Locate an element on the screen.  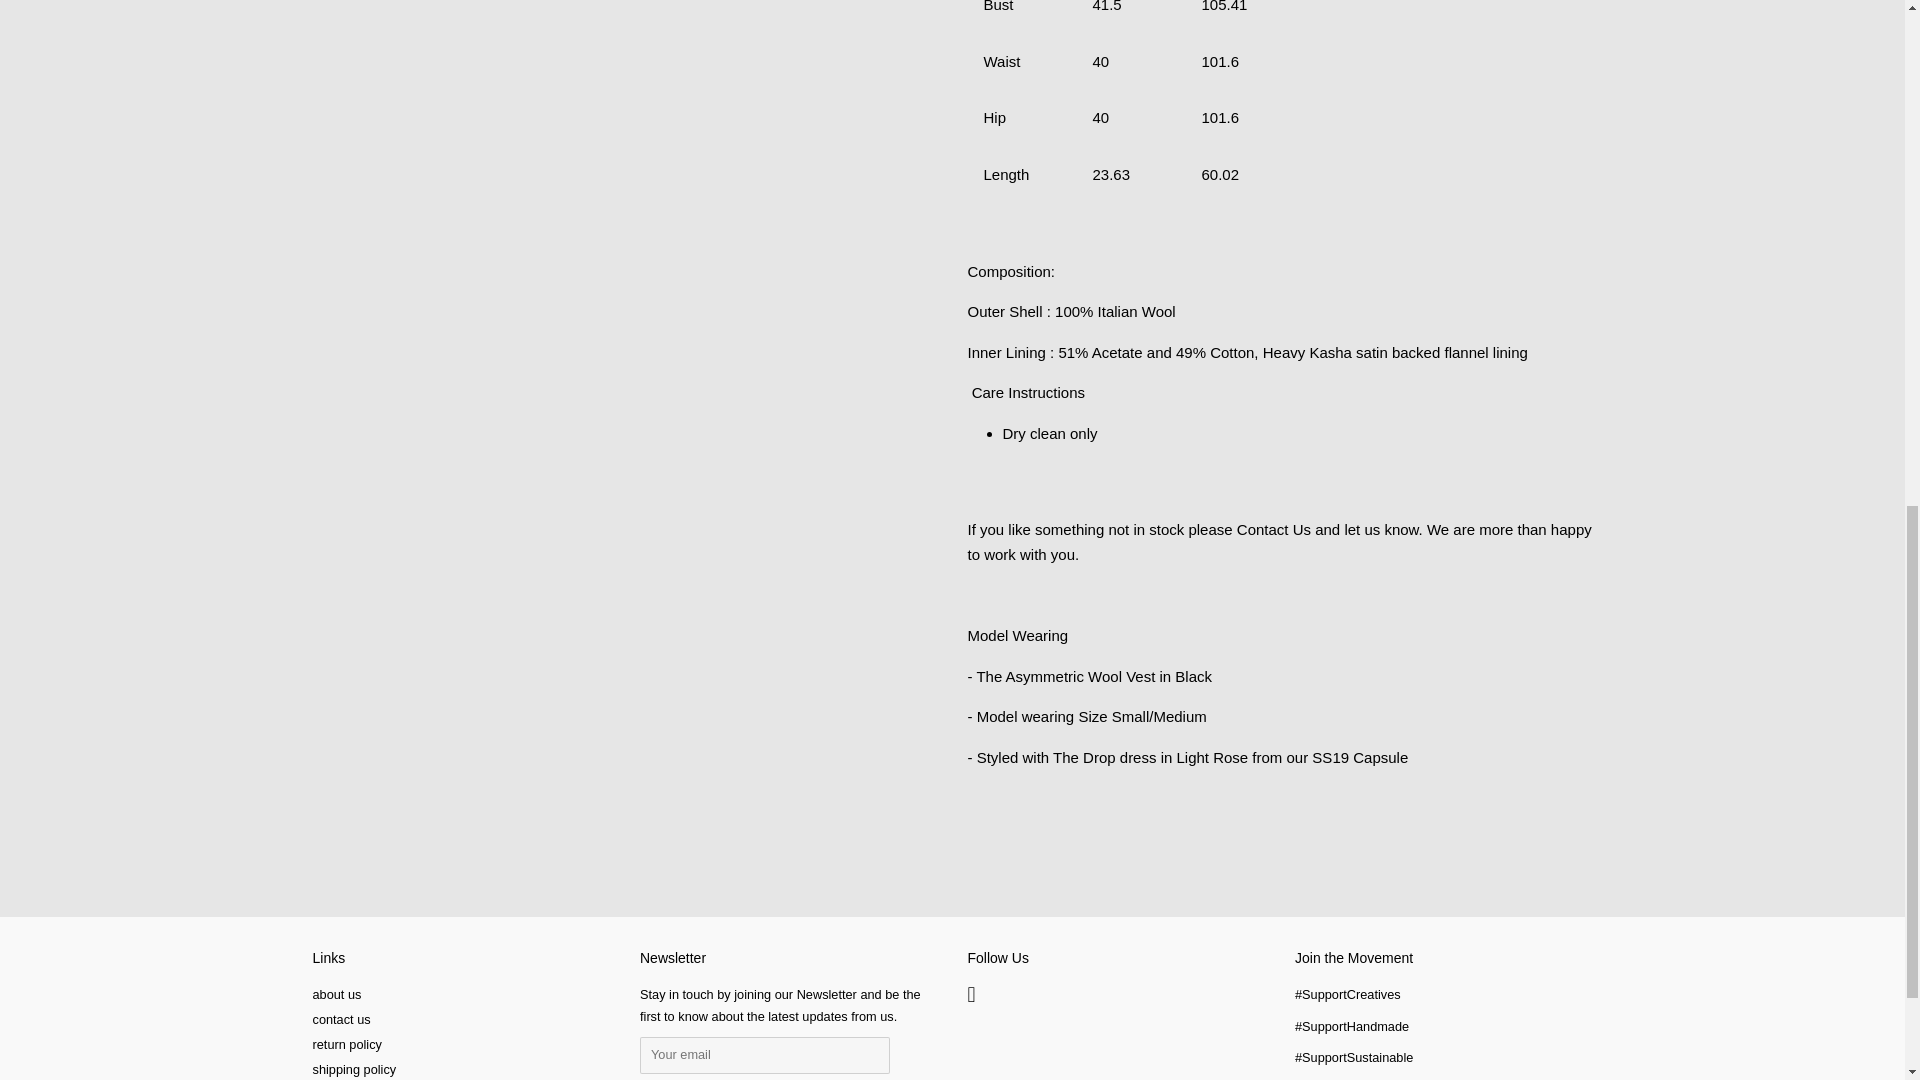
Contact Us is located at coordinates (1274, 528).